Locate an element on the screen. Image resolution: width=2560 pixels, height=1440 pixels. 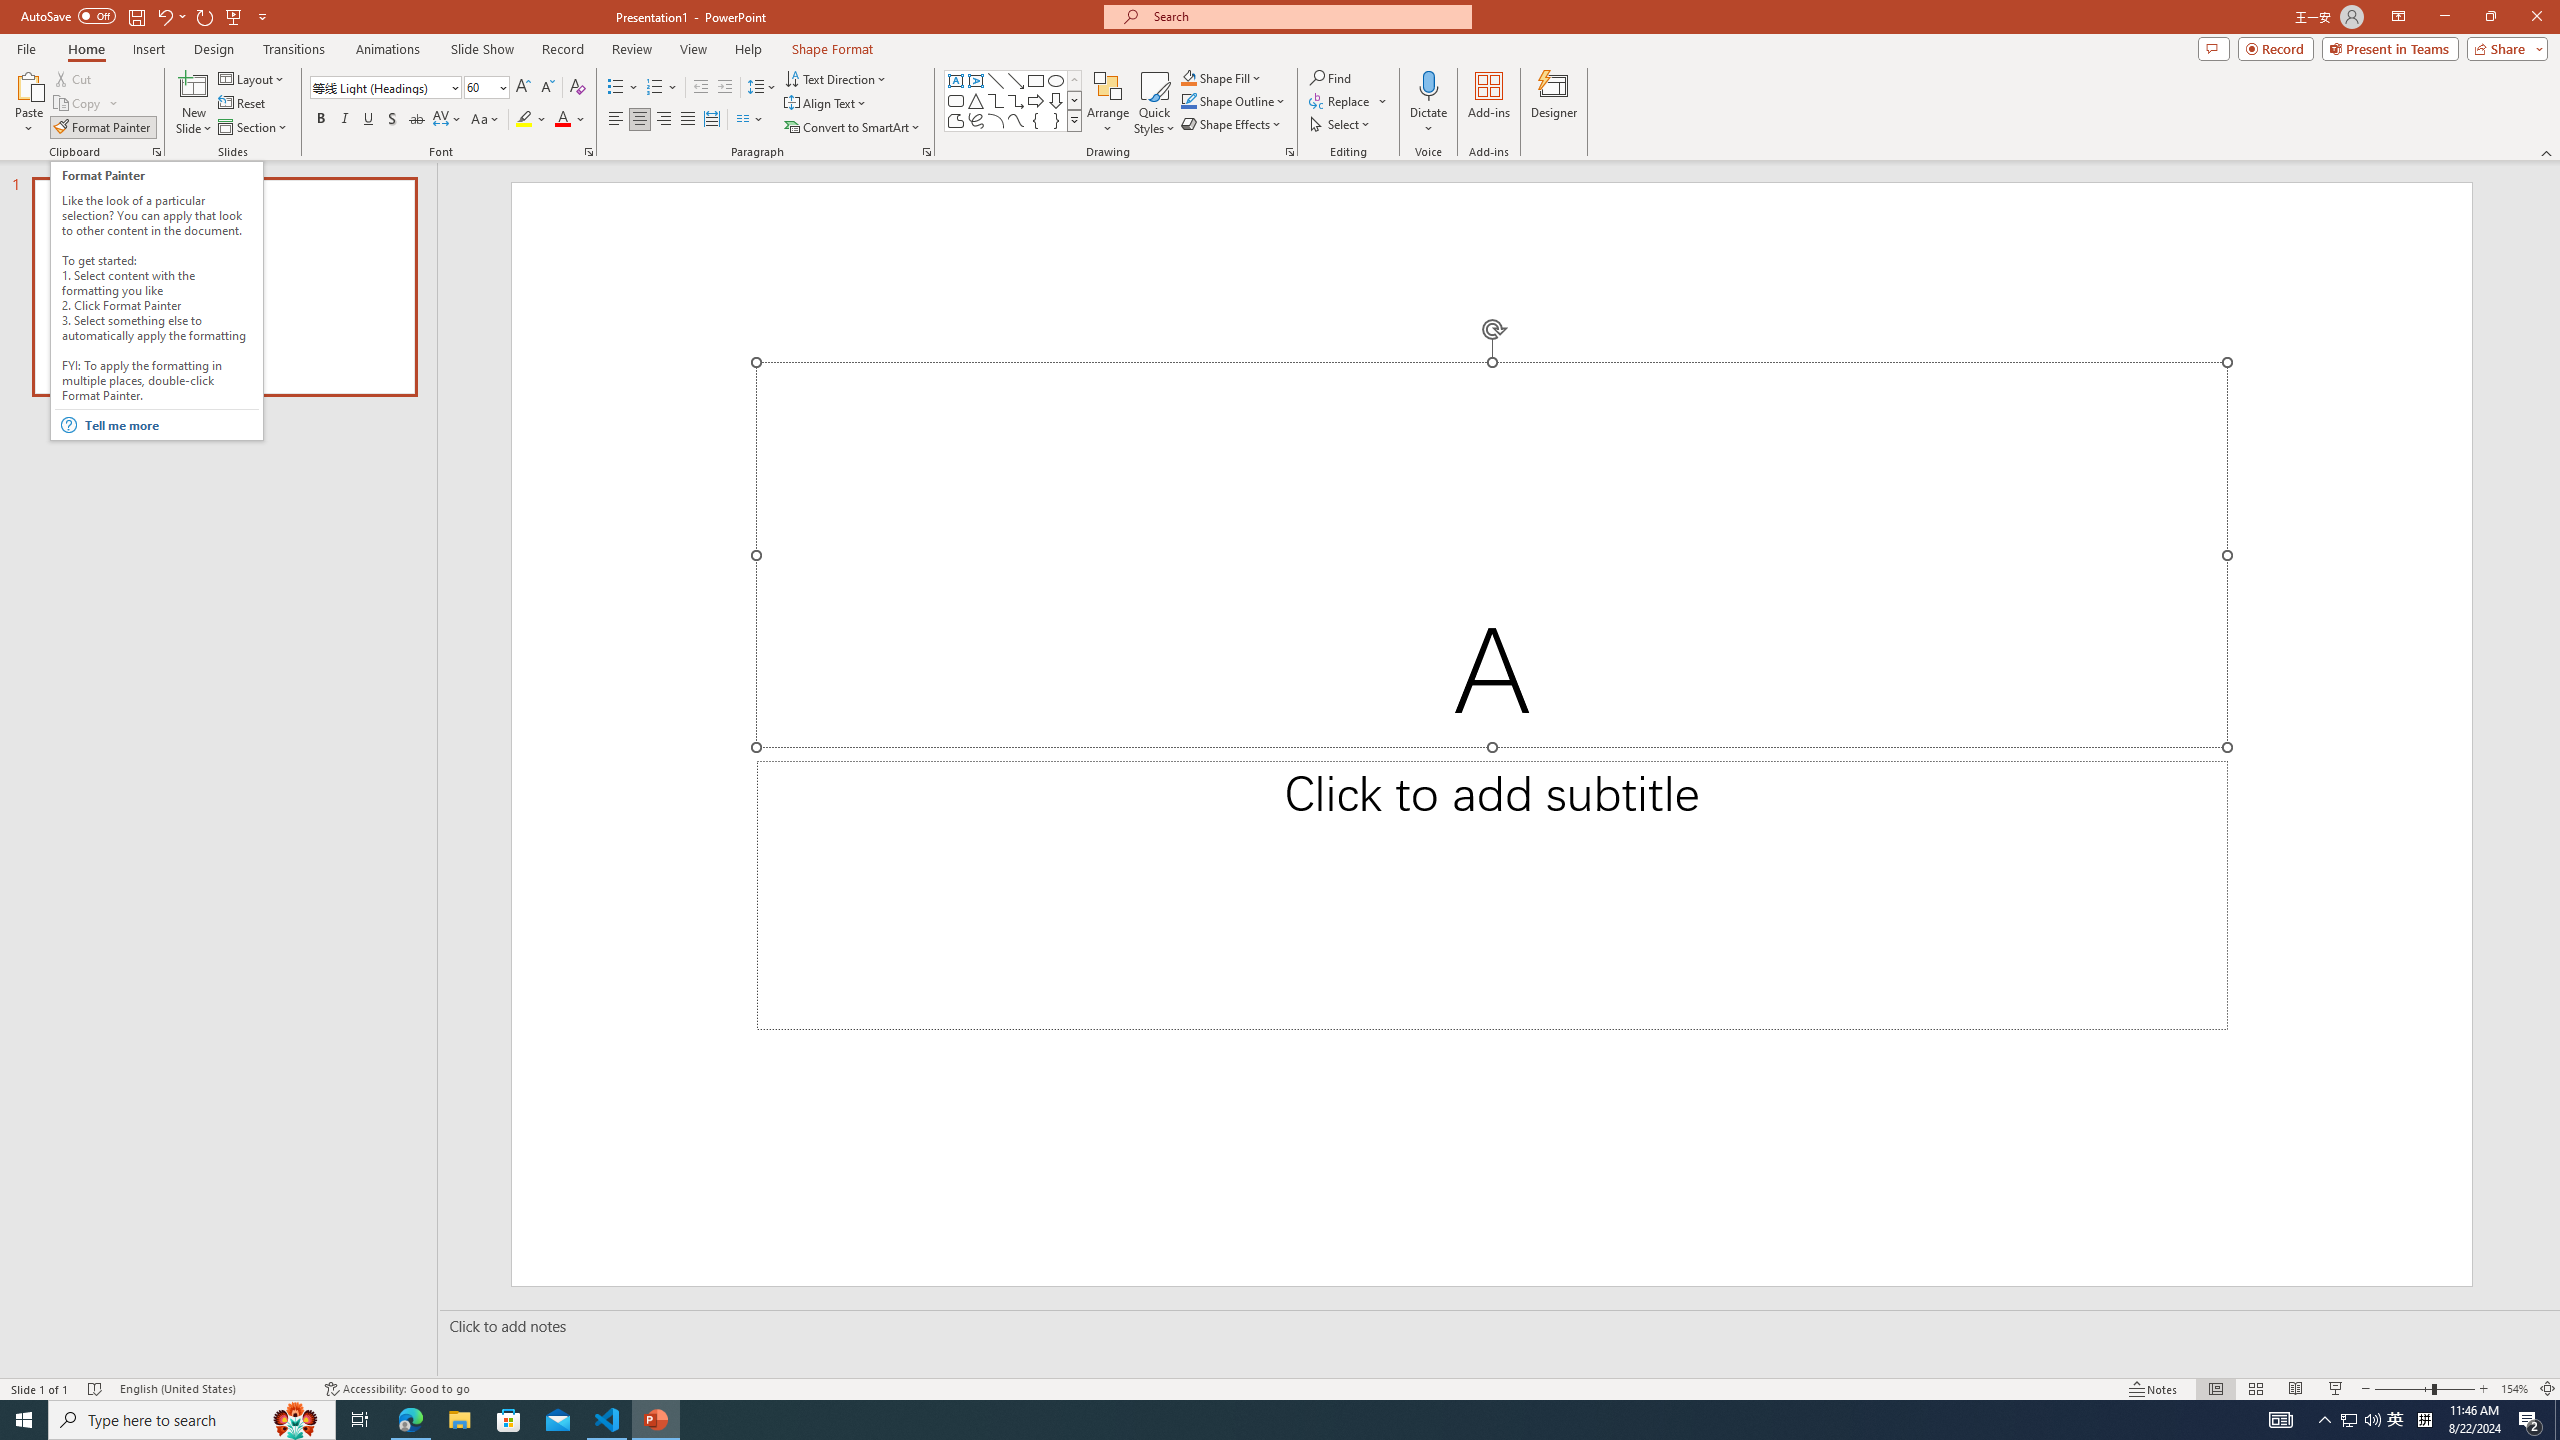
Format Object... is located at coordinates (1290, 152).